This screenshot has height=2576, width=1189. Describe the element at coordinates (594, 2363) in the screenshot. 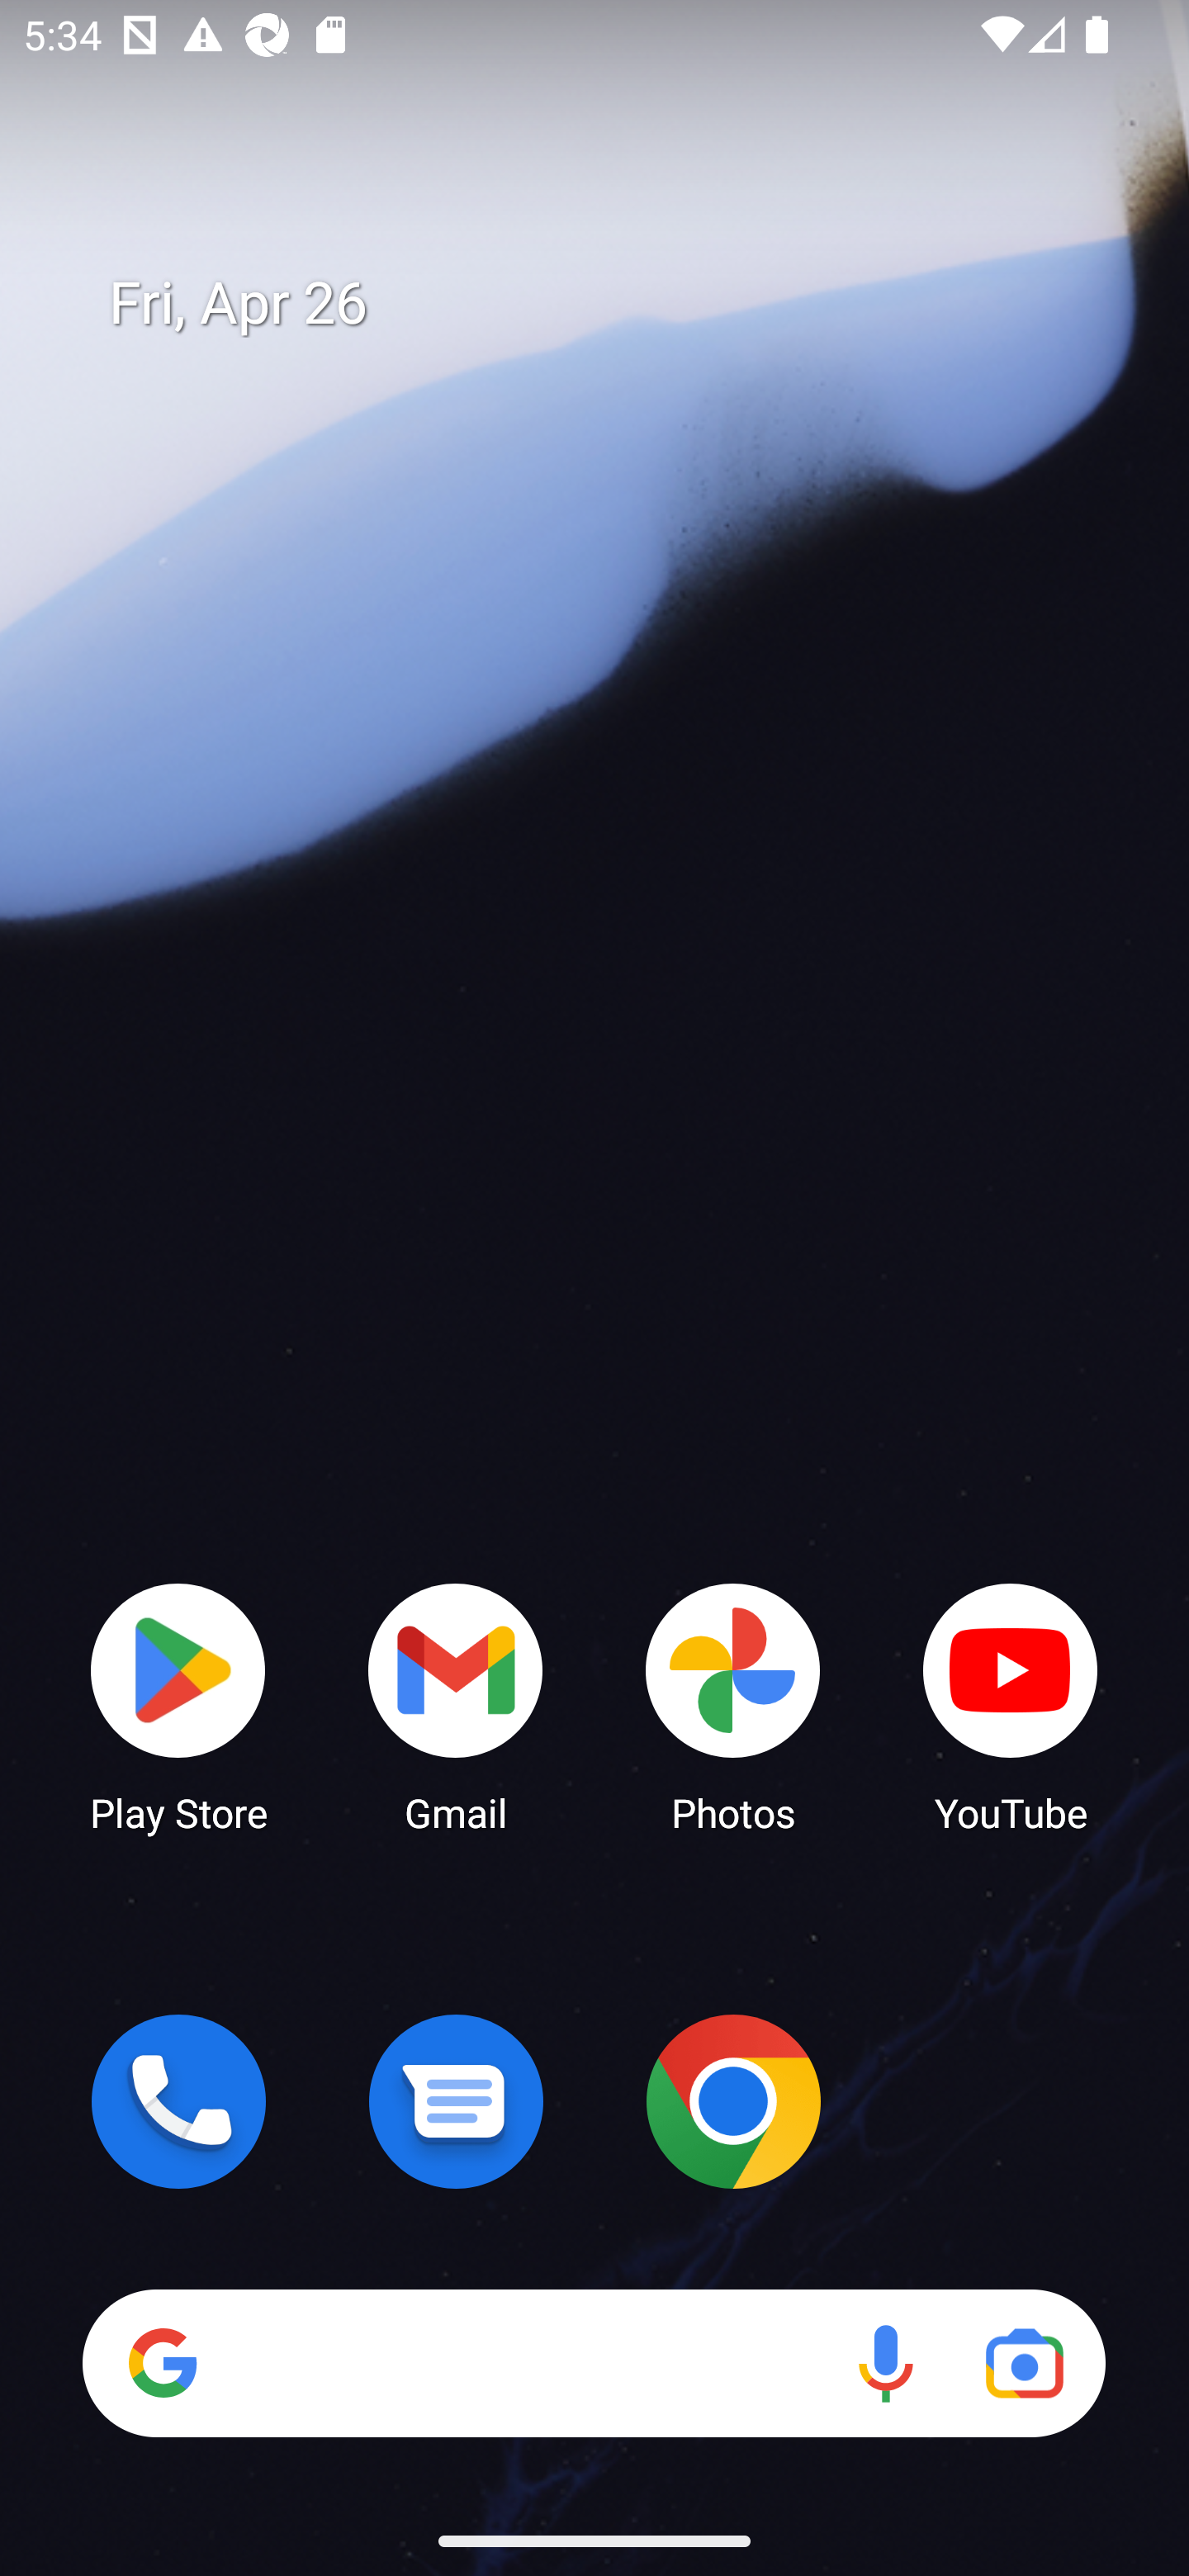

I see `Search Voice search Google Lens` at that location.